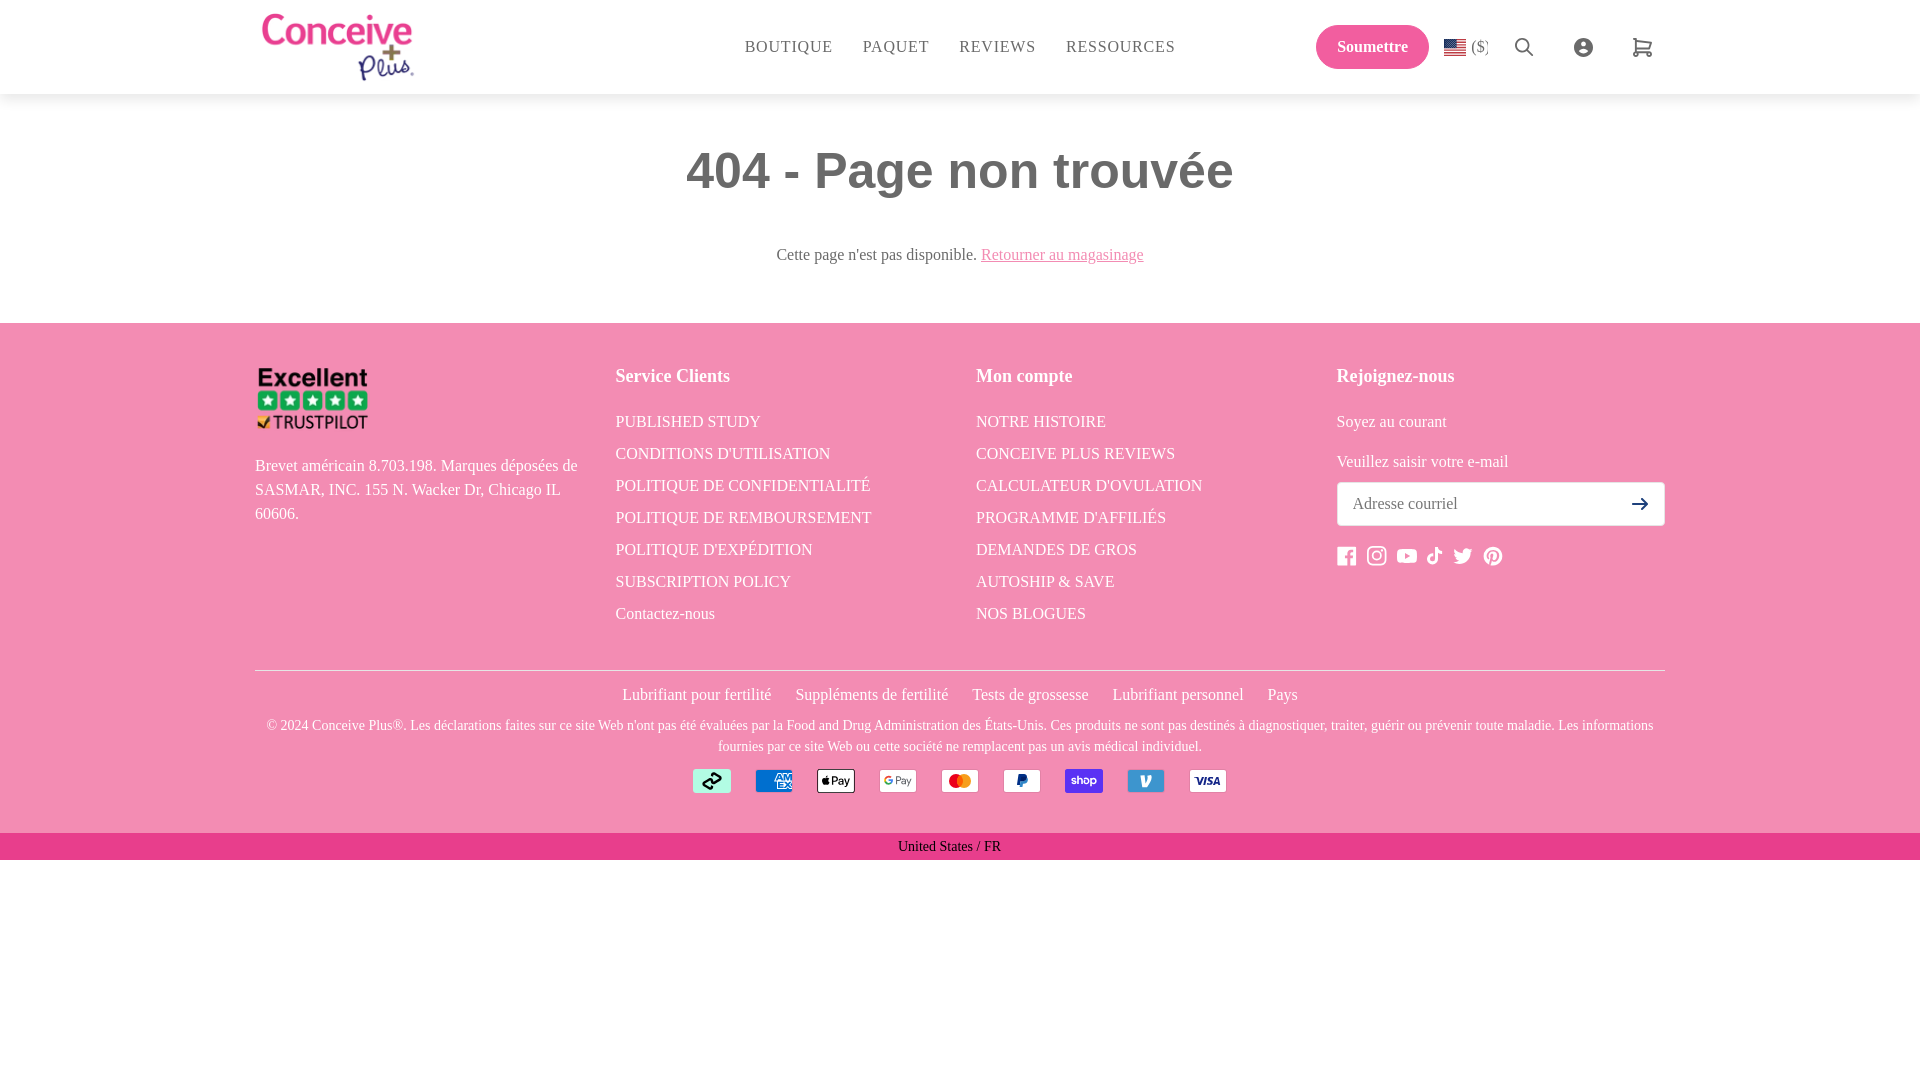  Describe the element at coordinates (896, 46) in the screenshot. I see `PAQUET` at that location.